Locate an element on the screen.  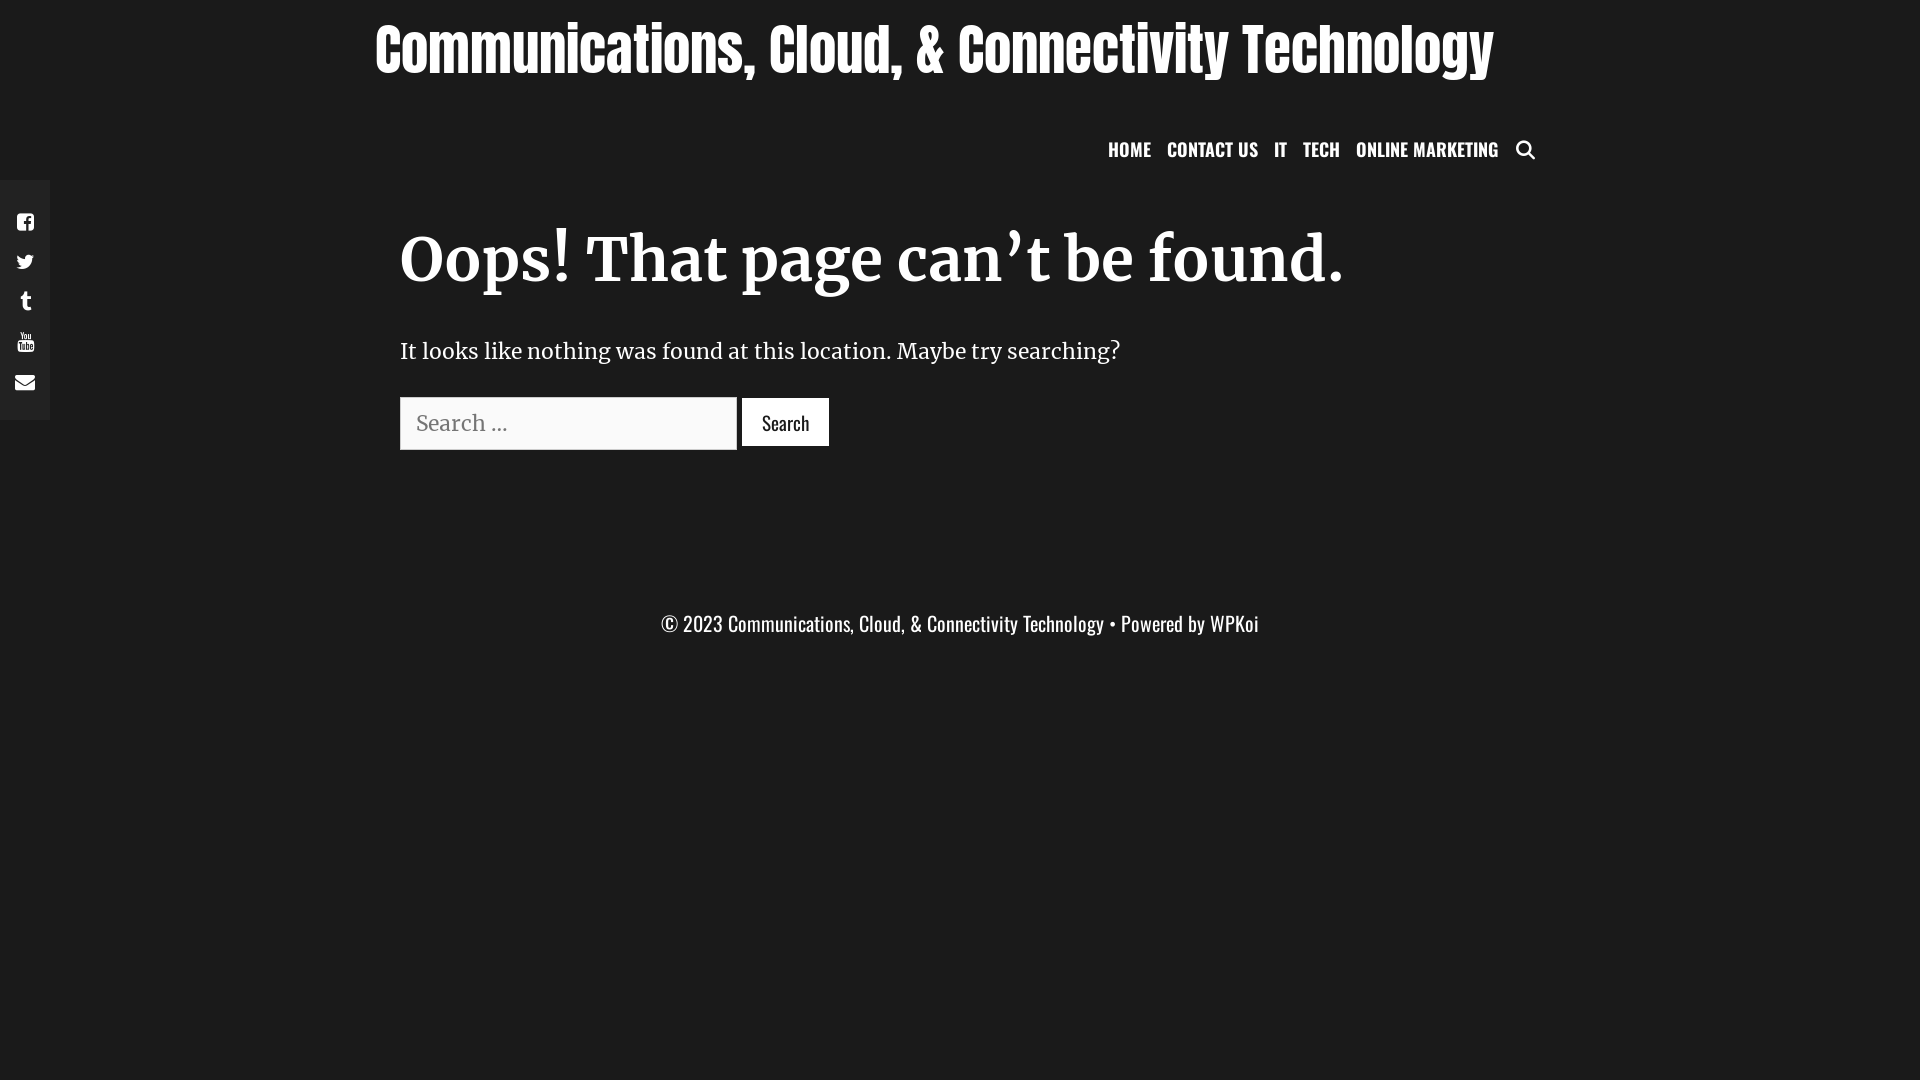
Search for: is located at coordinates (568, 424).